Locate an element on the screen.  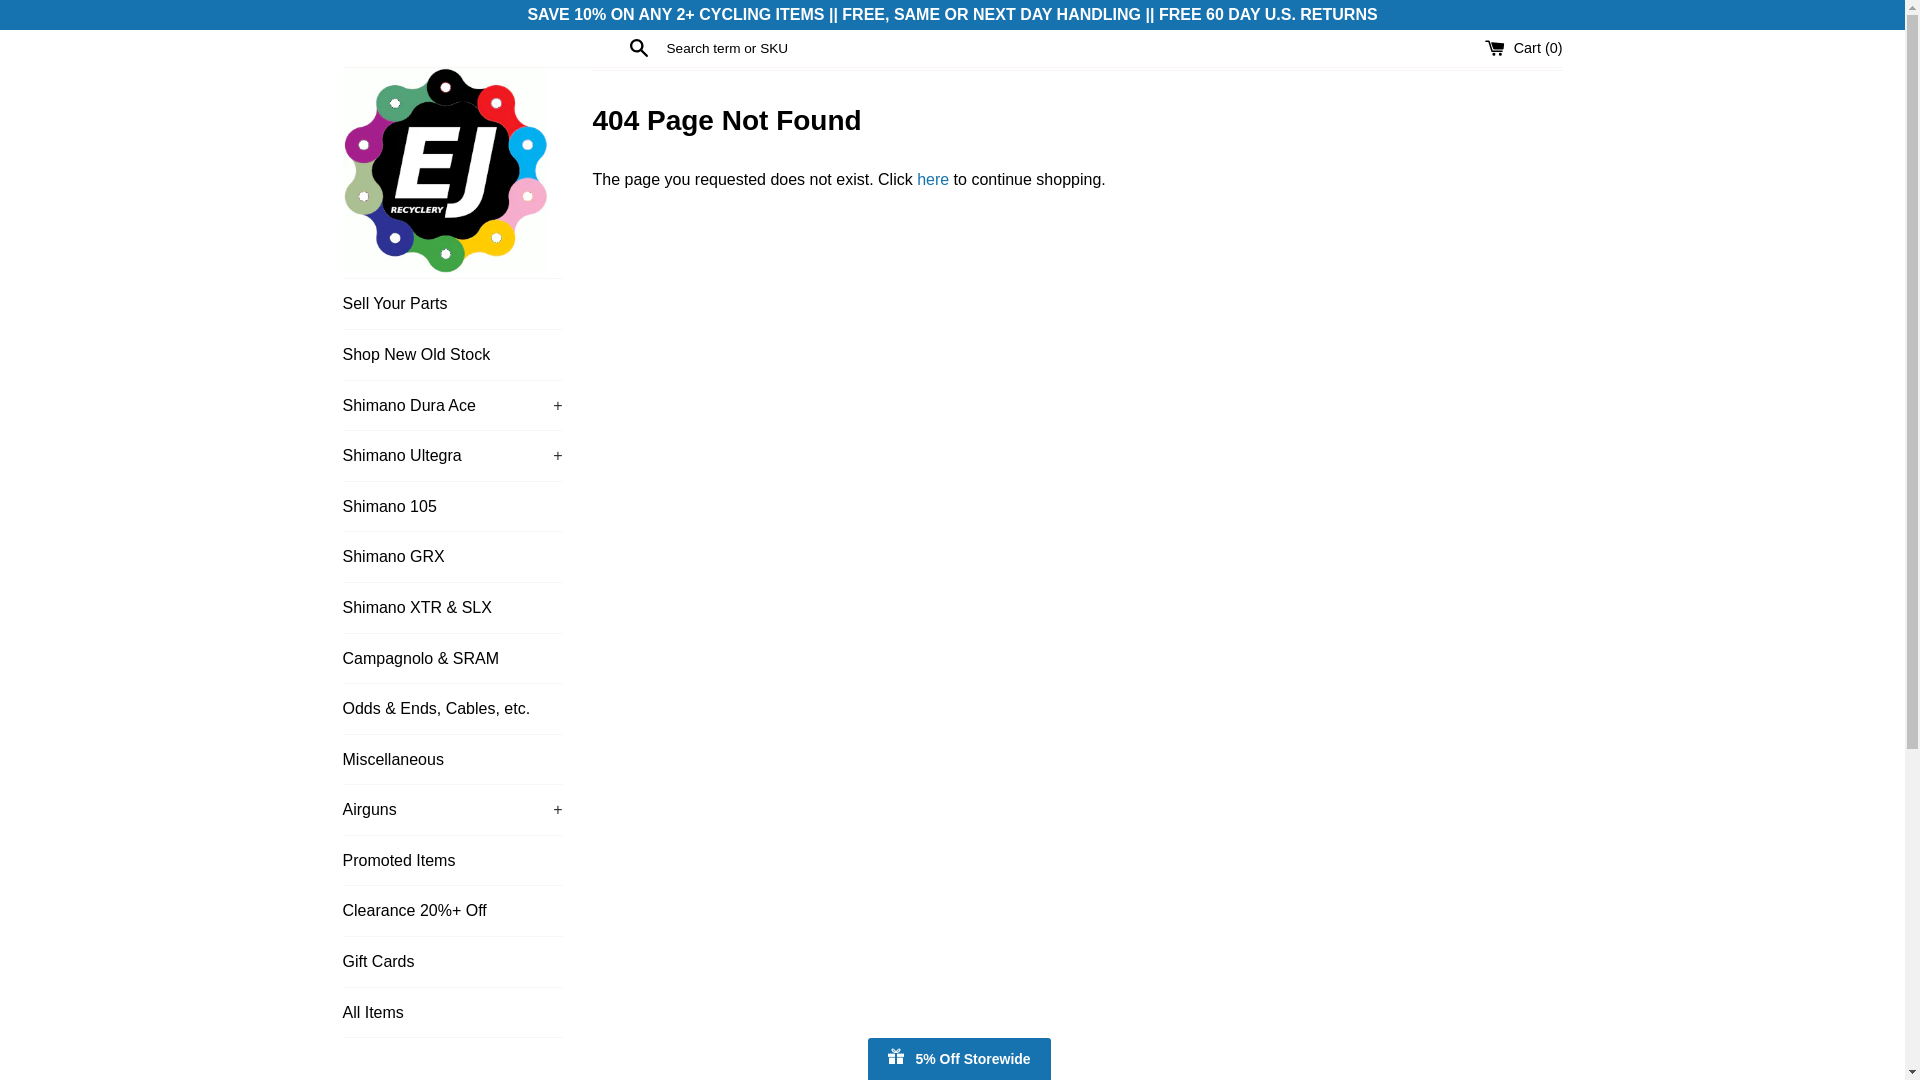
Sell Your Parts is located at coordinates (452, 304).